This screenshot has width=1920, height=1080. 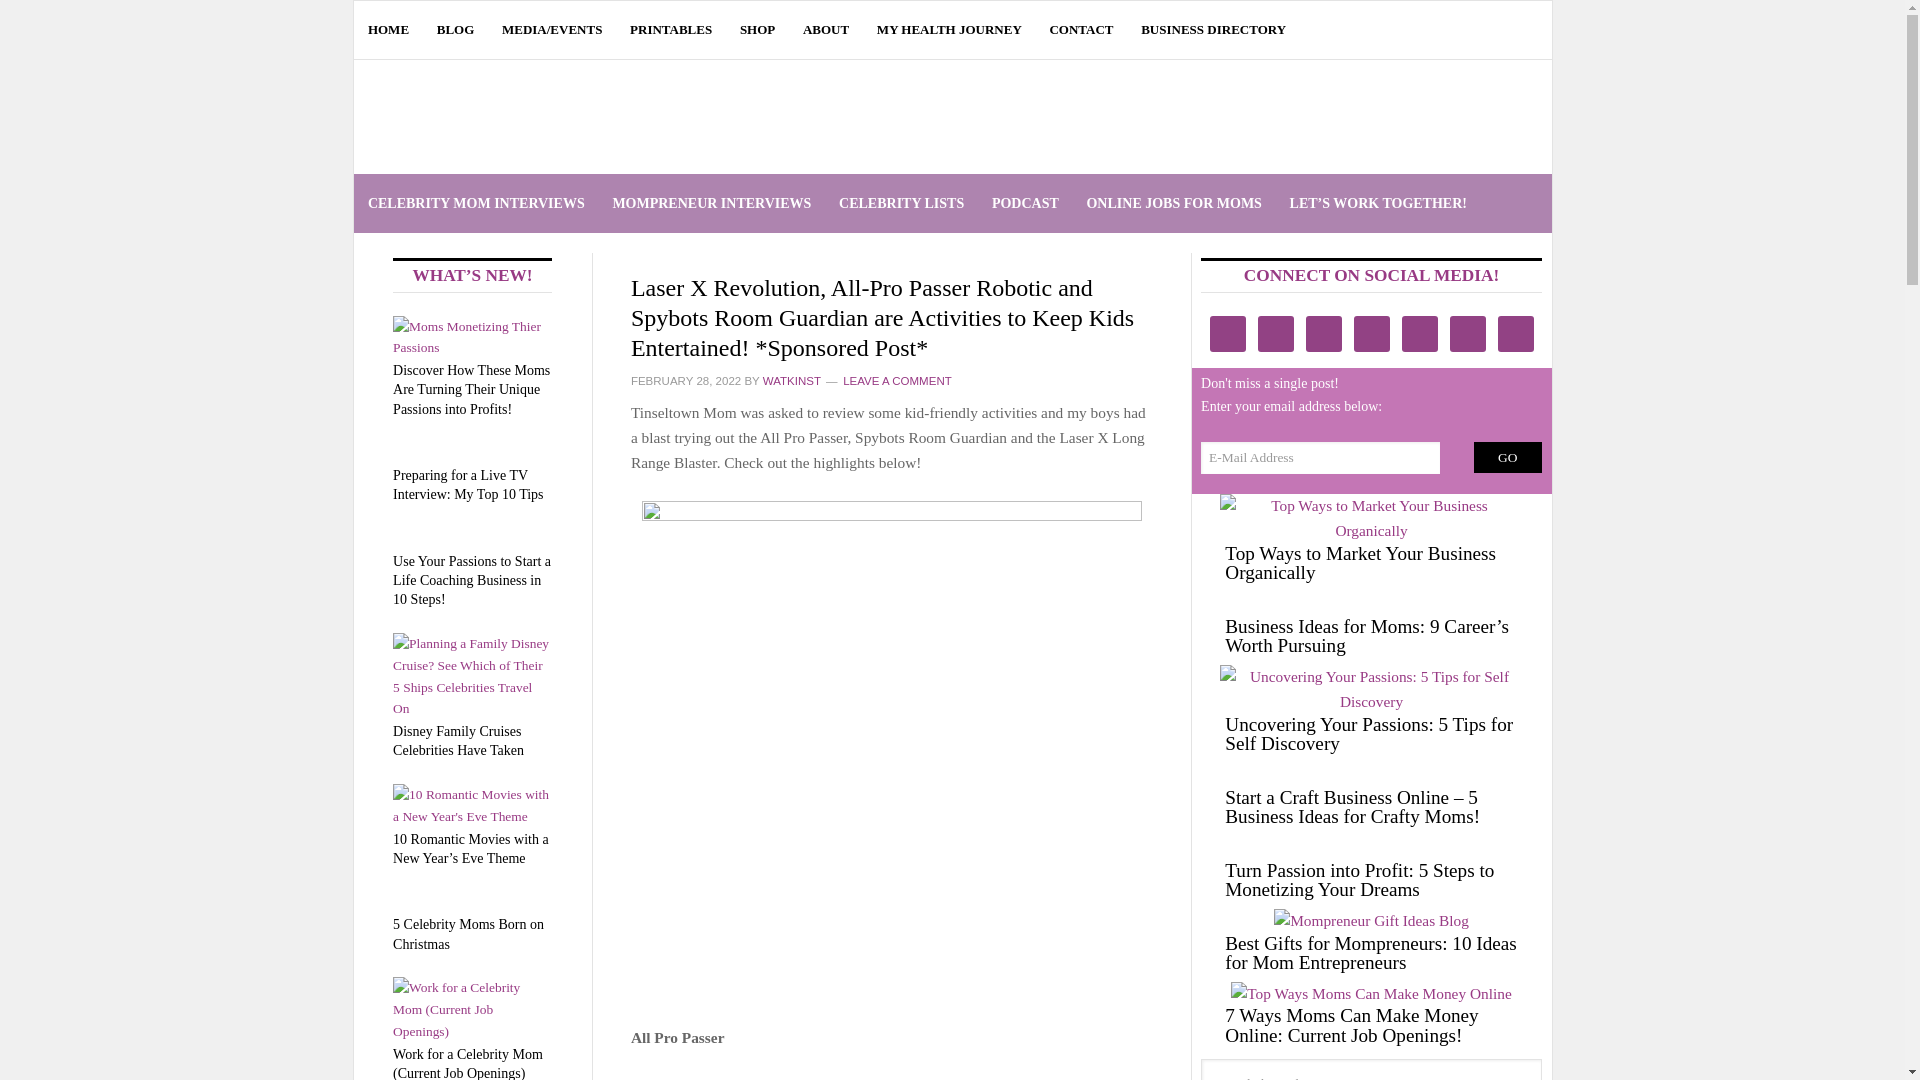 I want to click on PRINTABLES, so click(x=672, y=30).